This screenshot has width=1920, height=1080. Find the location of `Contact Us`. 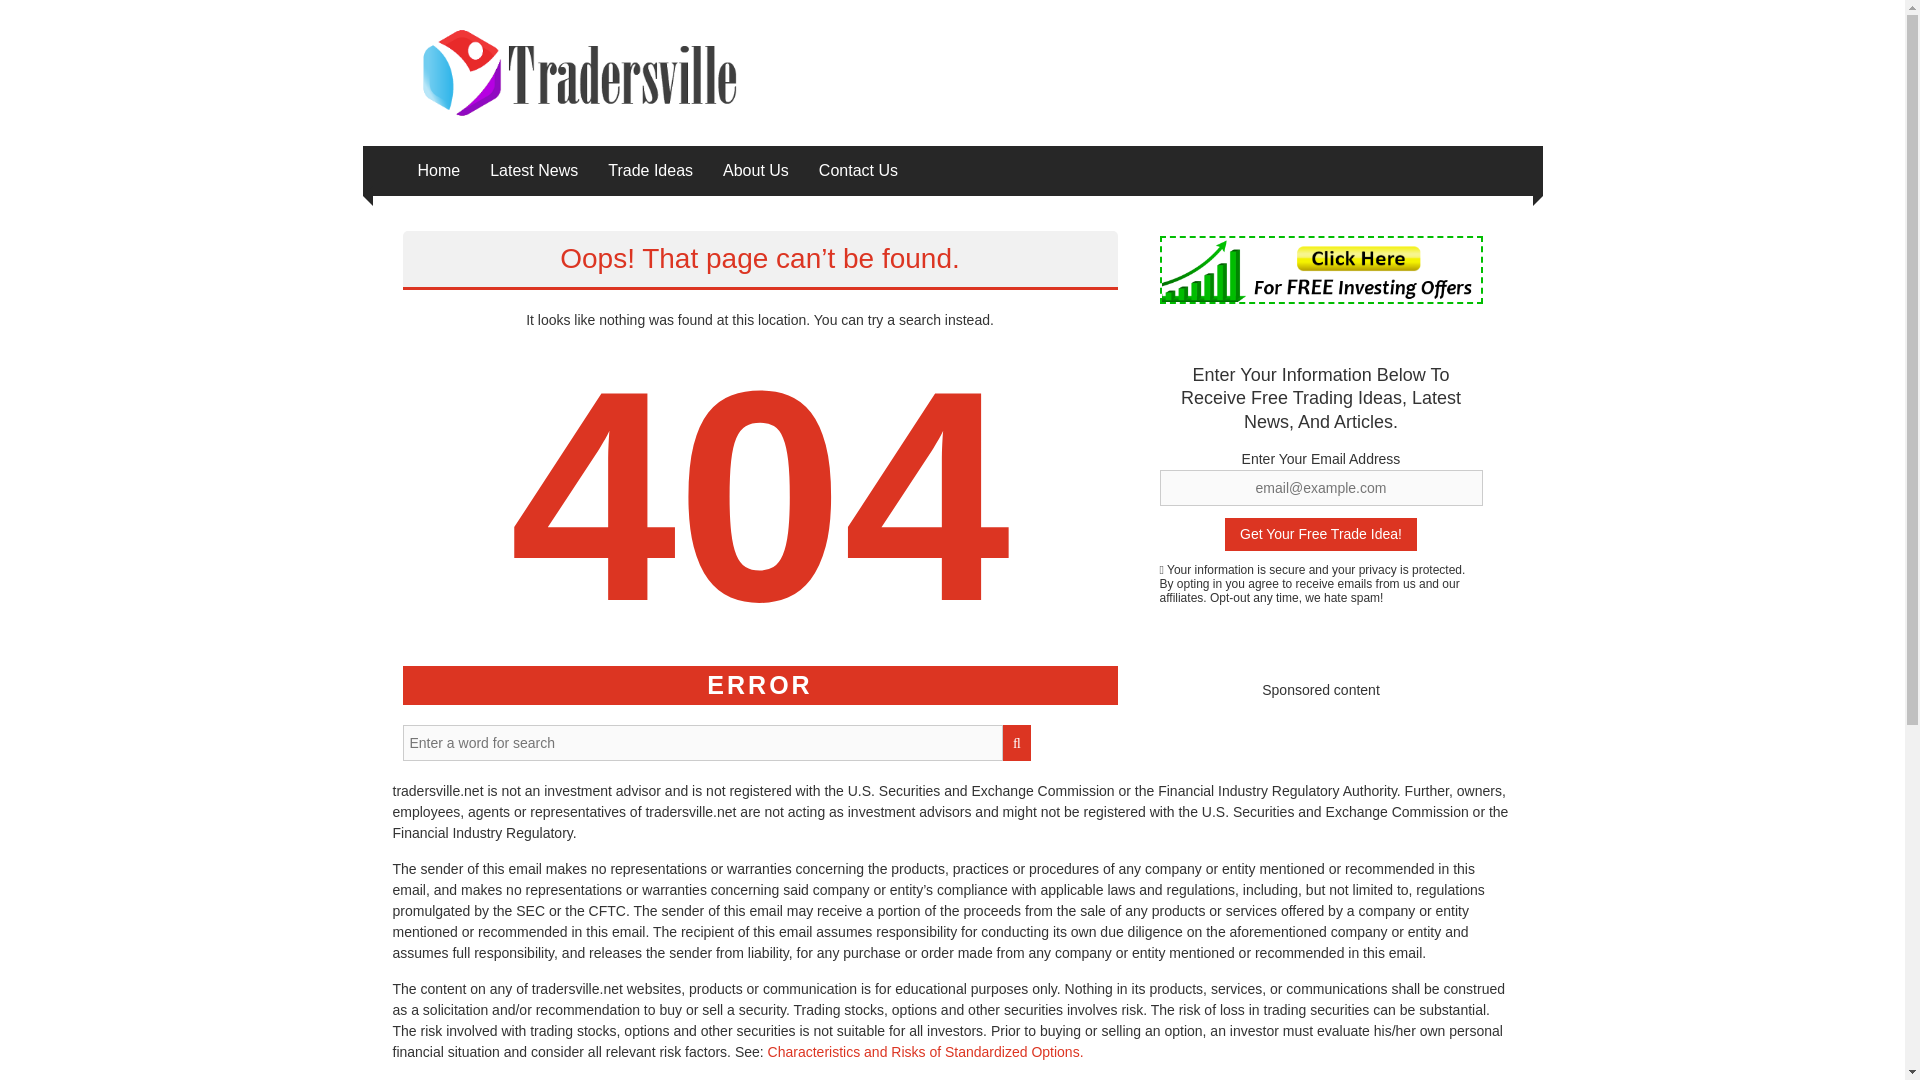

Contact Us is located at coordinates (858, 170).